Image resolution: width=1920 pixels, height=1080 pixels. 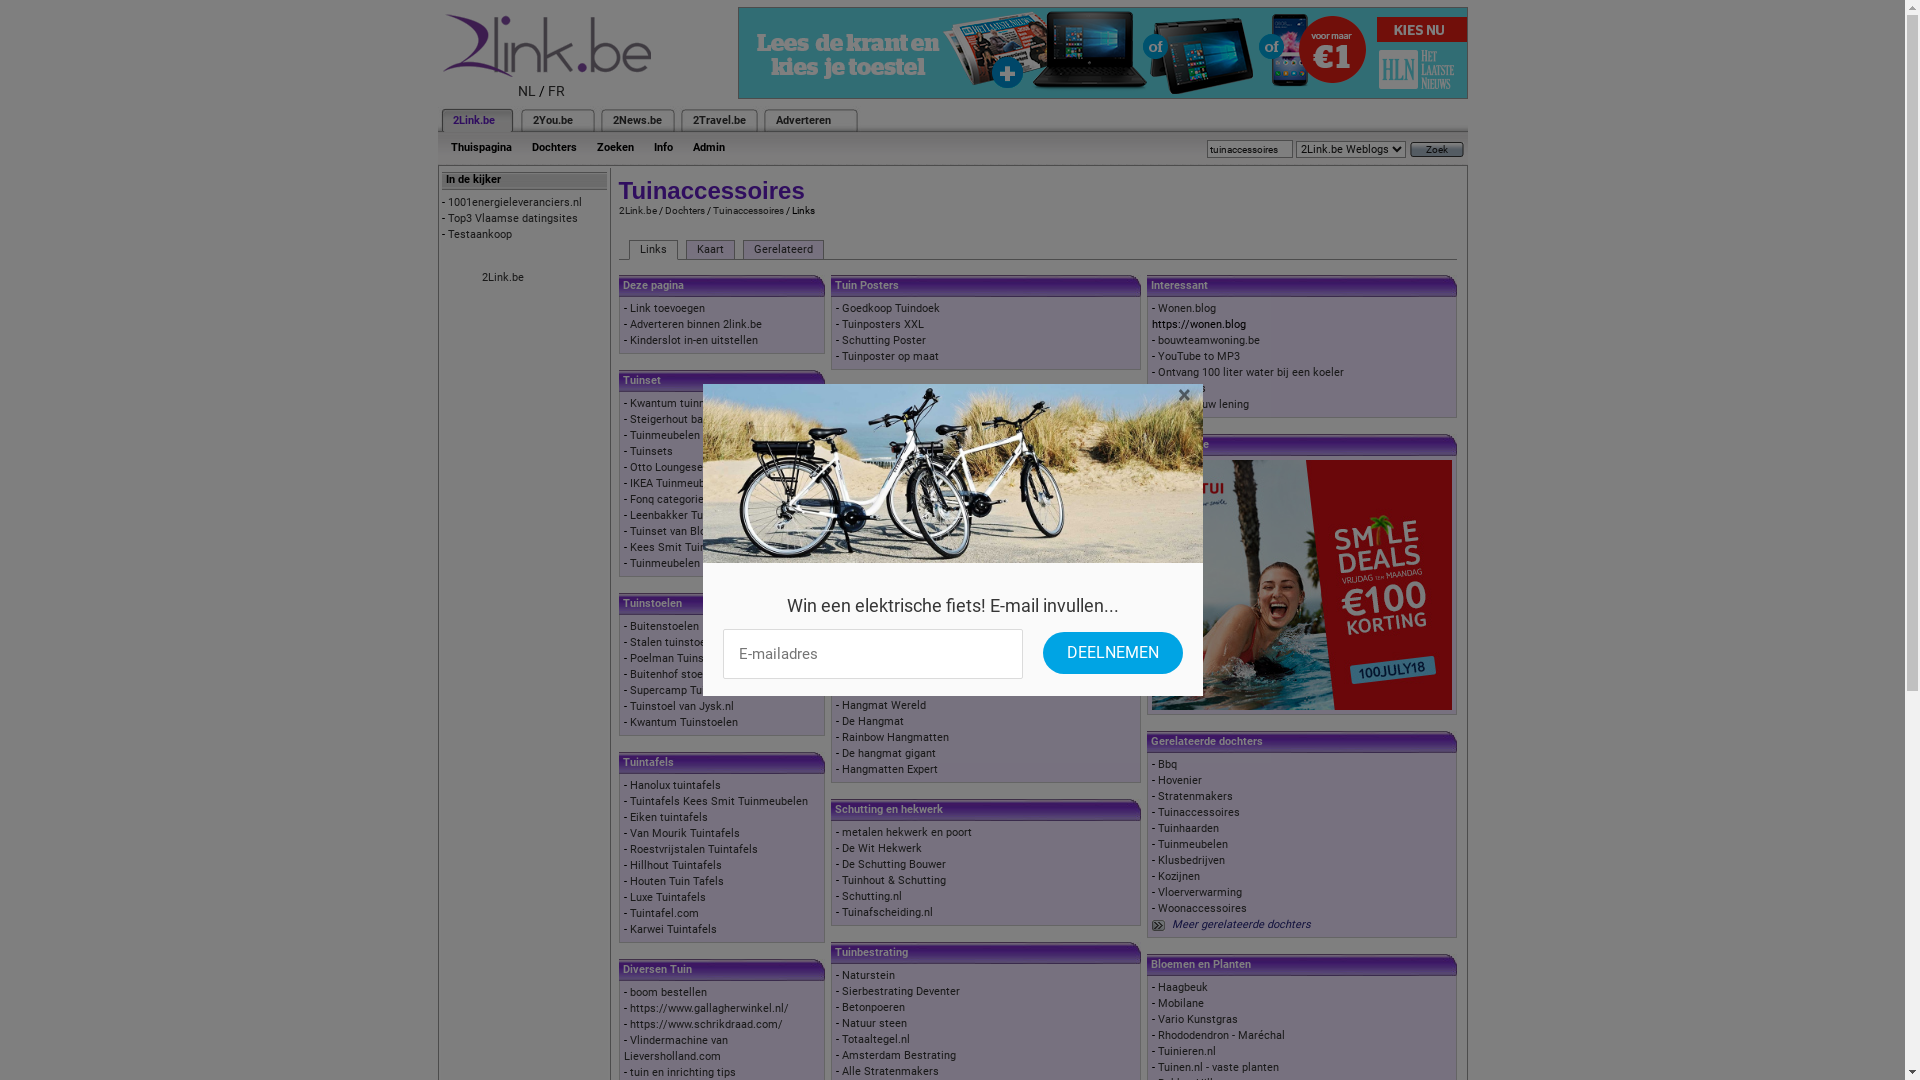 I want to click on FR, so click(x=556, y=91).